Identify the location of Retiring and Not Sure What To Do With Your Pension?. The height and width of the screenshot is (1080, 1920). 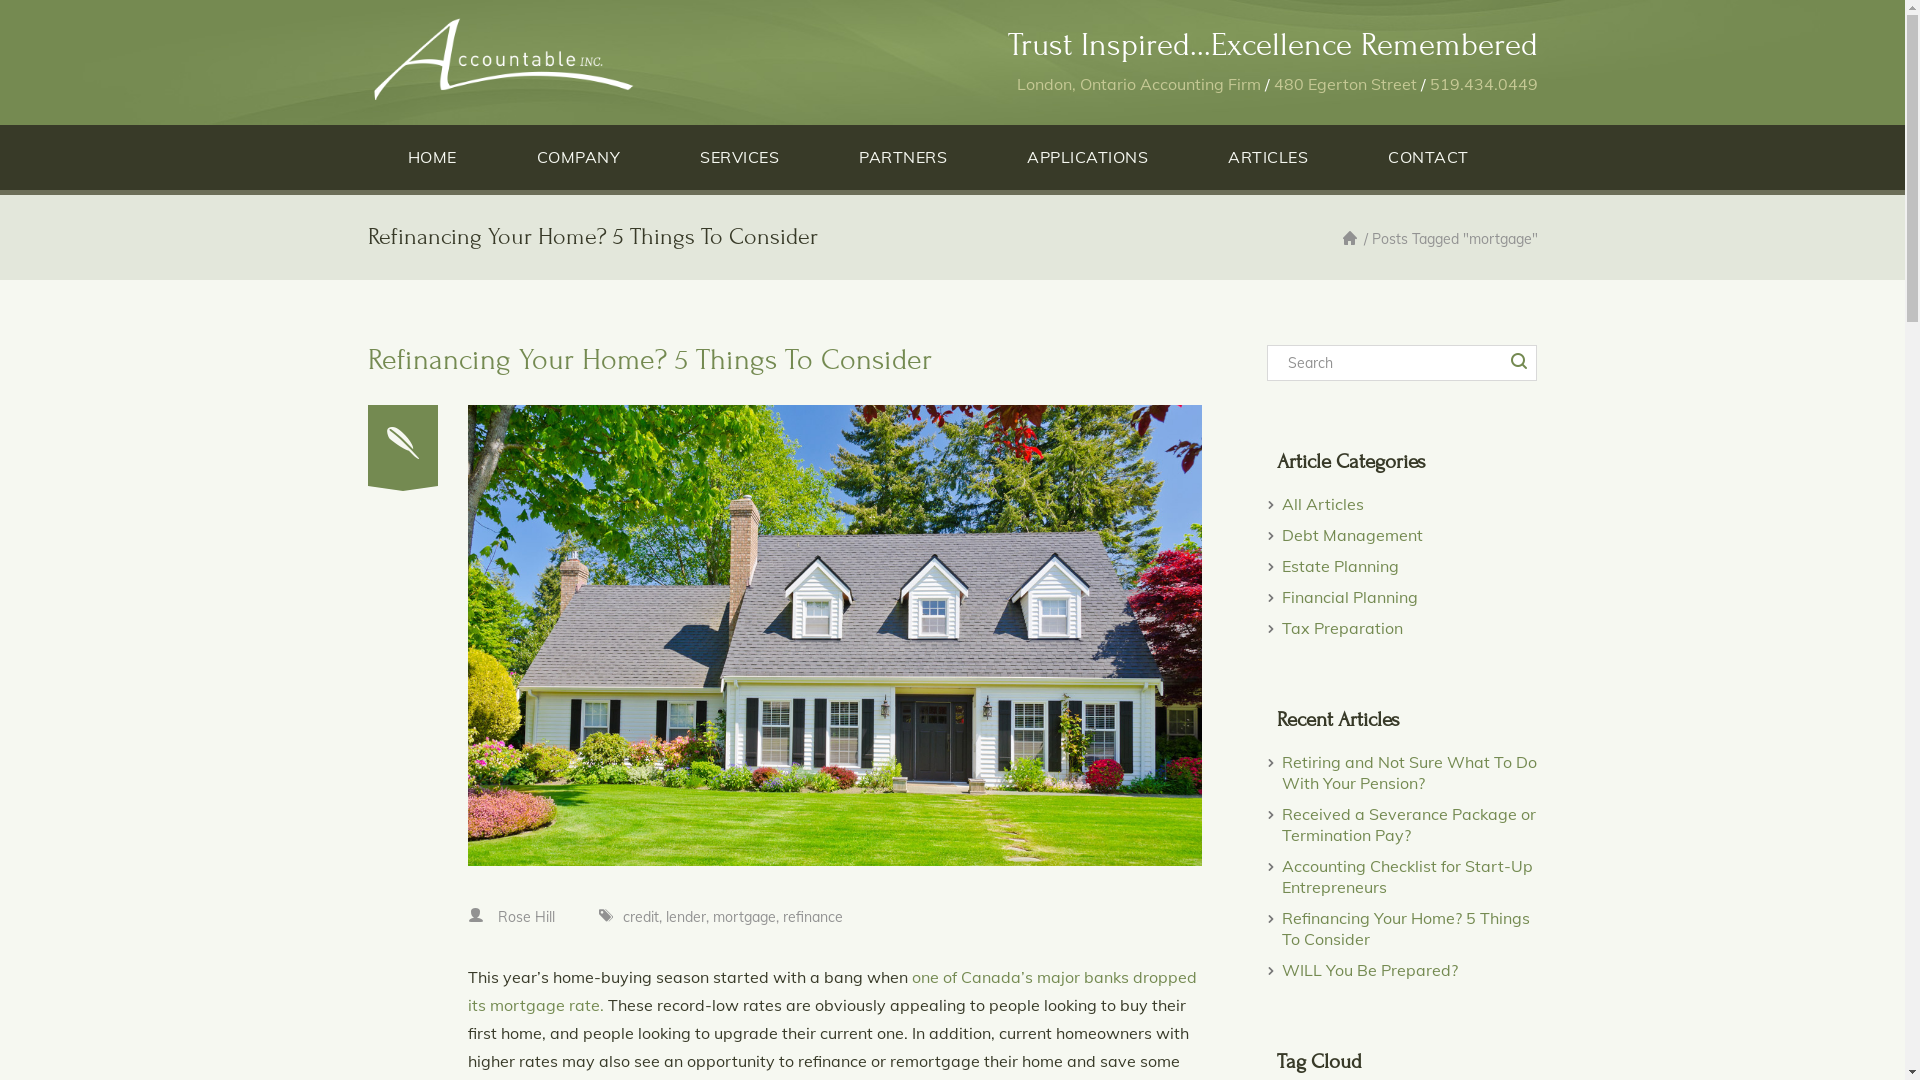
(1410, 772).